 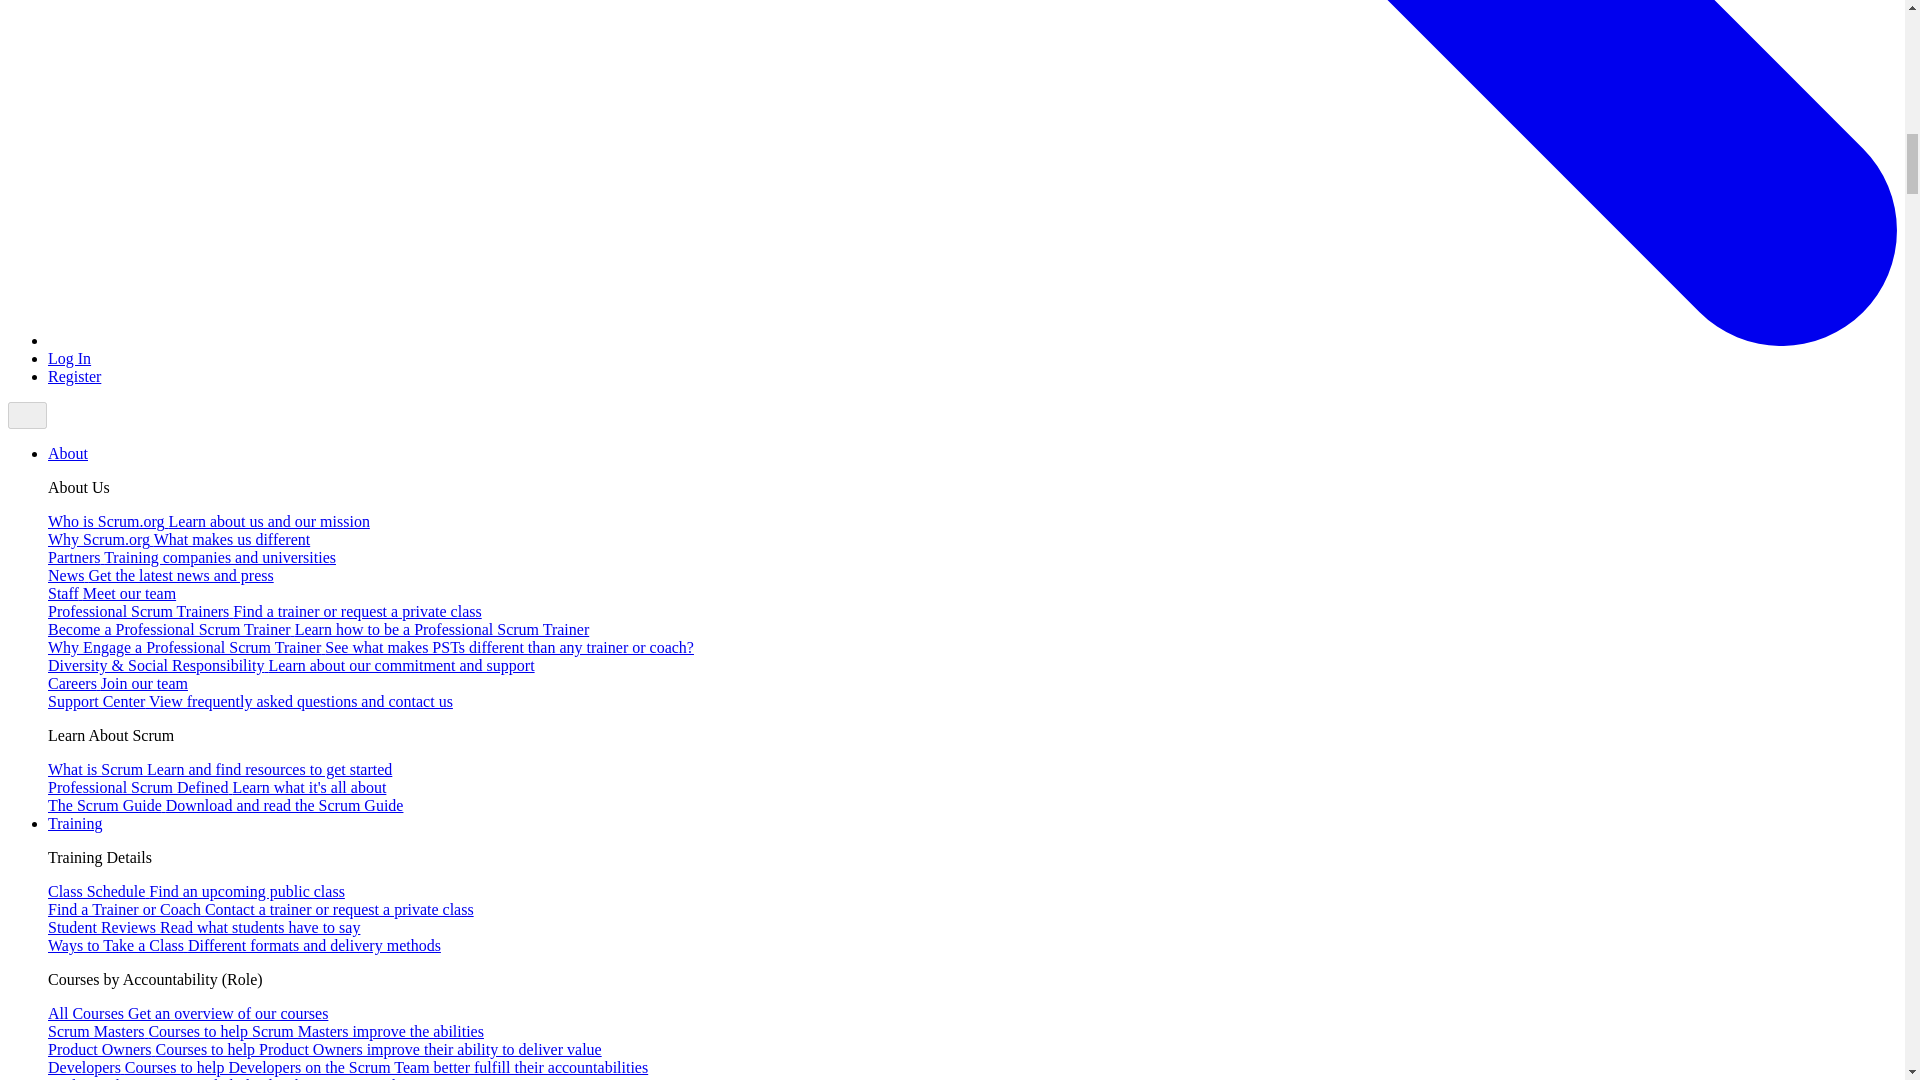 I want to click on About, so click(x=68, y=453).